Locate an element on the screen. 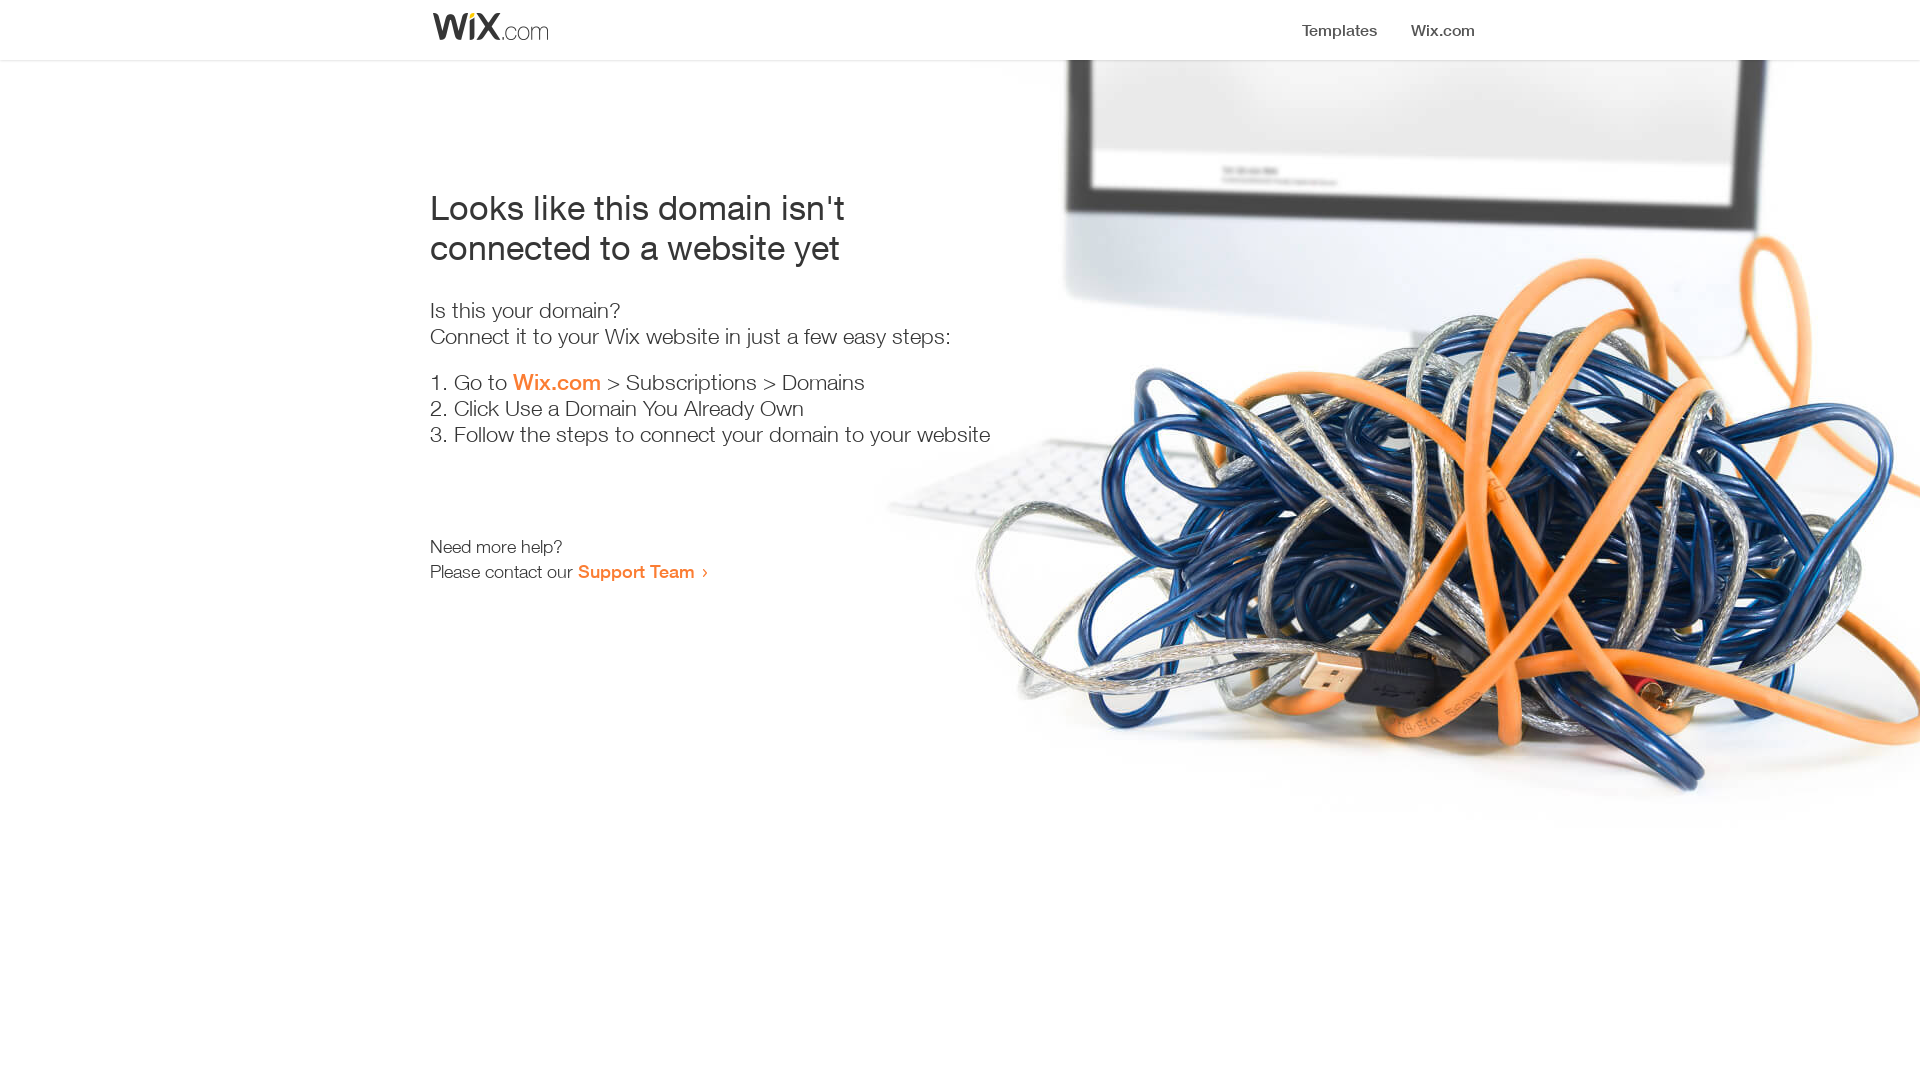 The width and height of the screenshot is (1920, 1080). Support Team is located at coordinates (636, 571).